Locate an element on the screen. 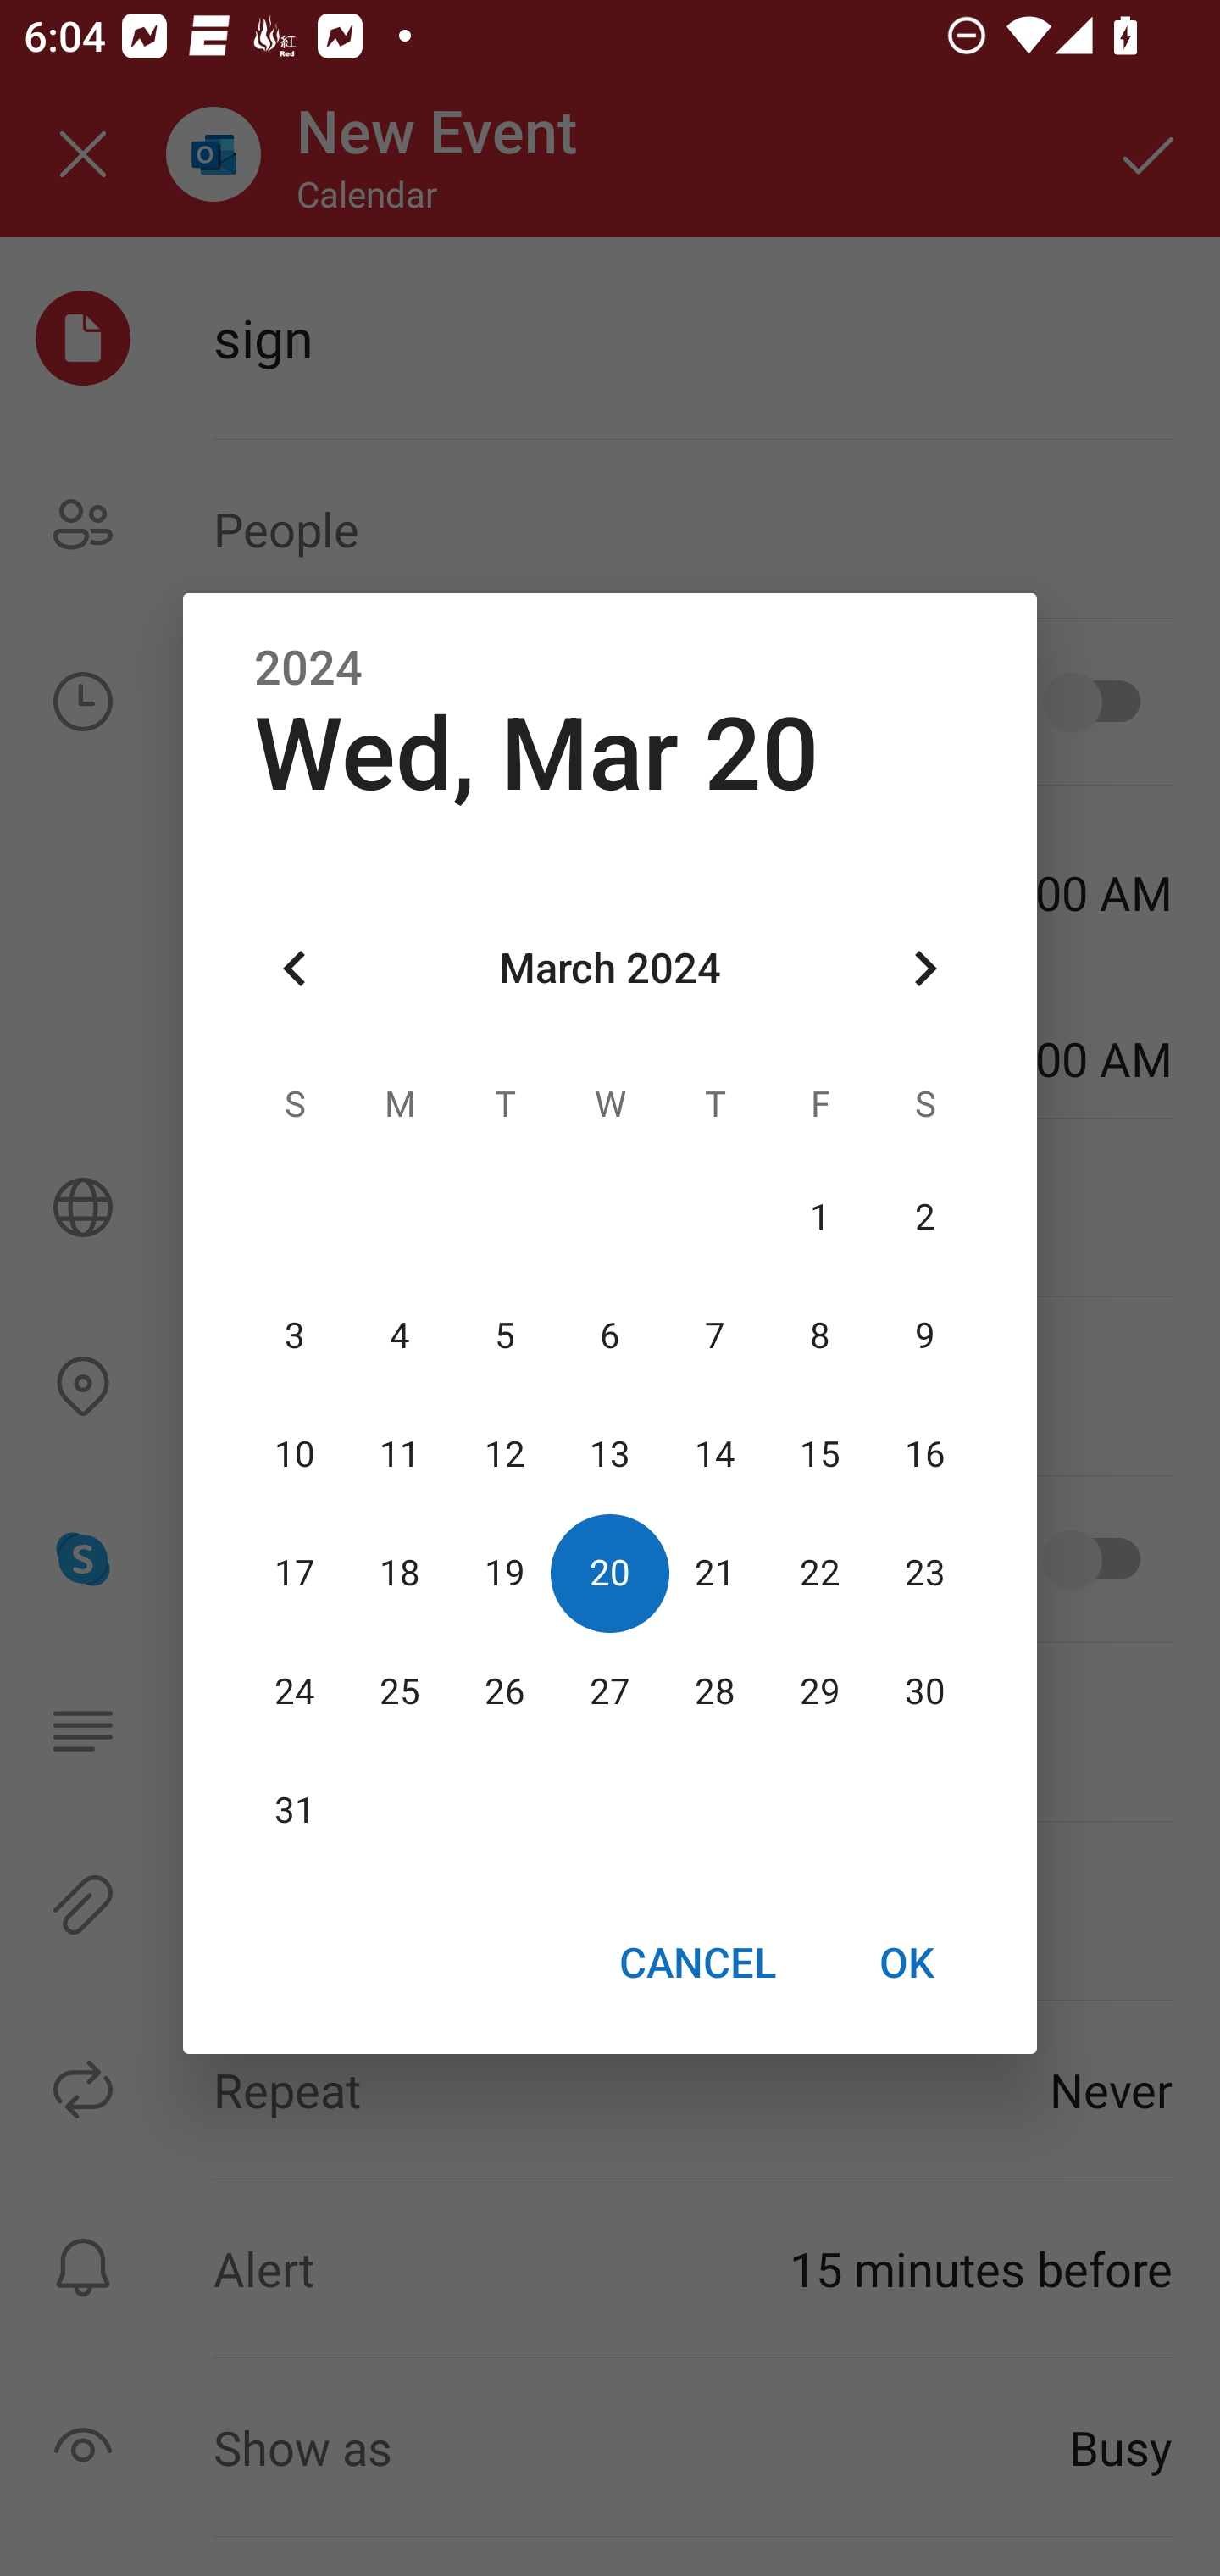 This screenshot has width=1220, height=2576. 21 21 March 2024 is located at coordinates (714, 1574).